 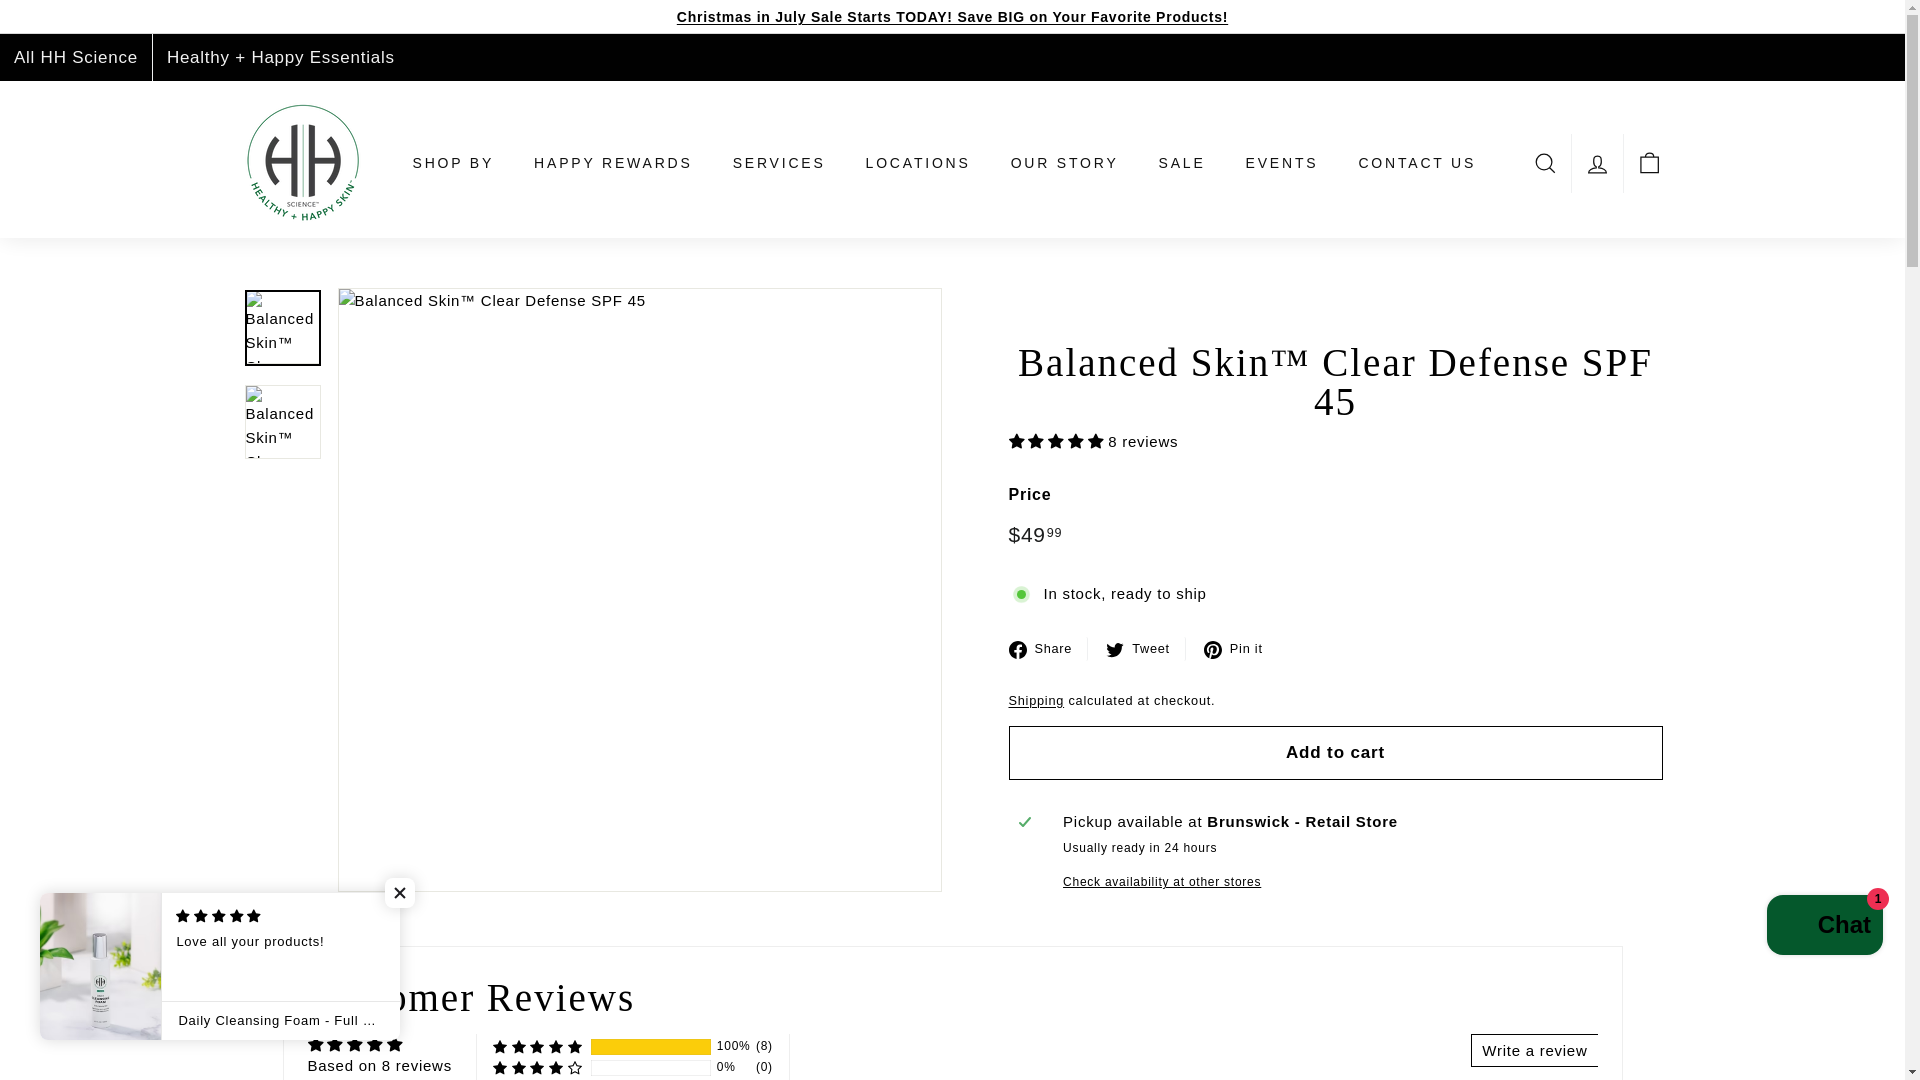 What do you see at coordinates (1048, 648) in the screenshot?
I see `Share on Facebook` at bounding box center [1048, 648].